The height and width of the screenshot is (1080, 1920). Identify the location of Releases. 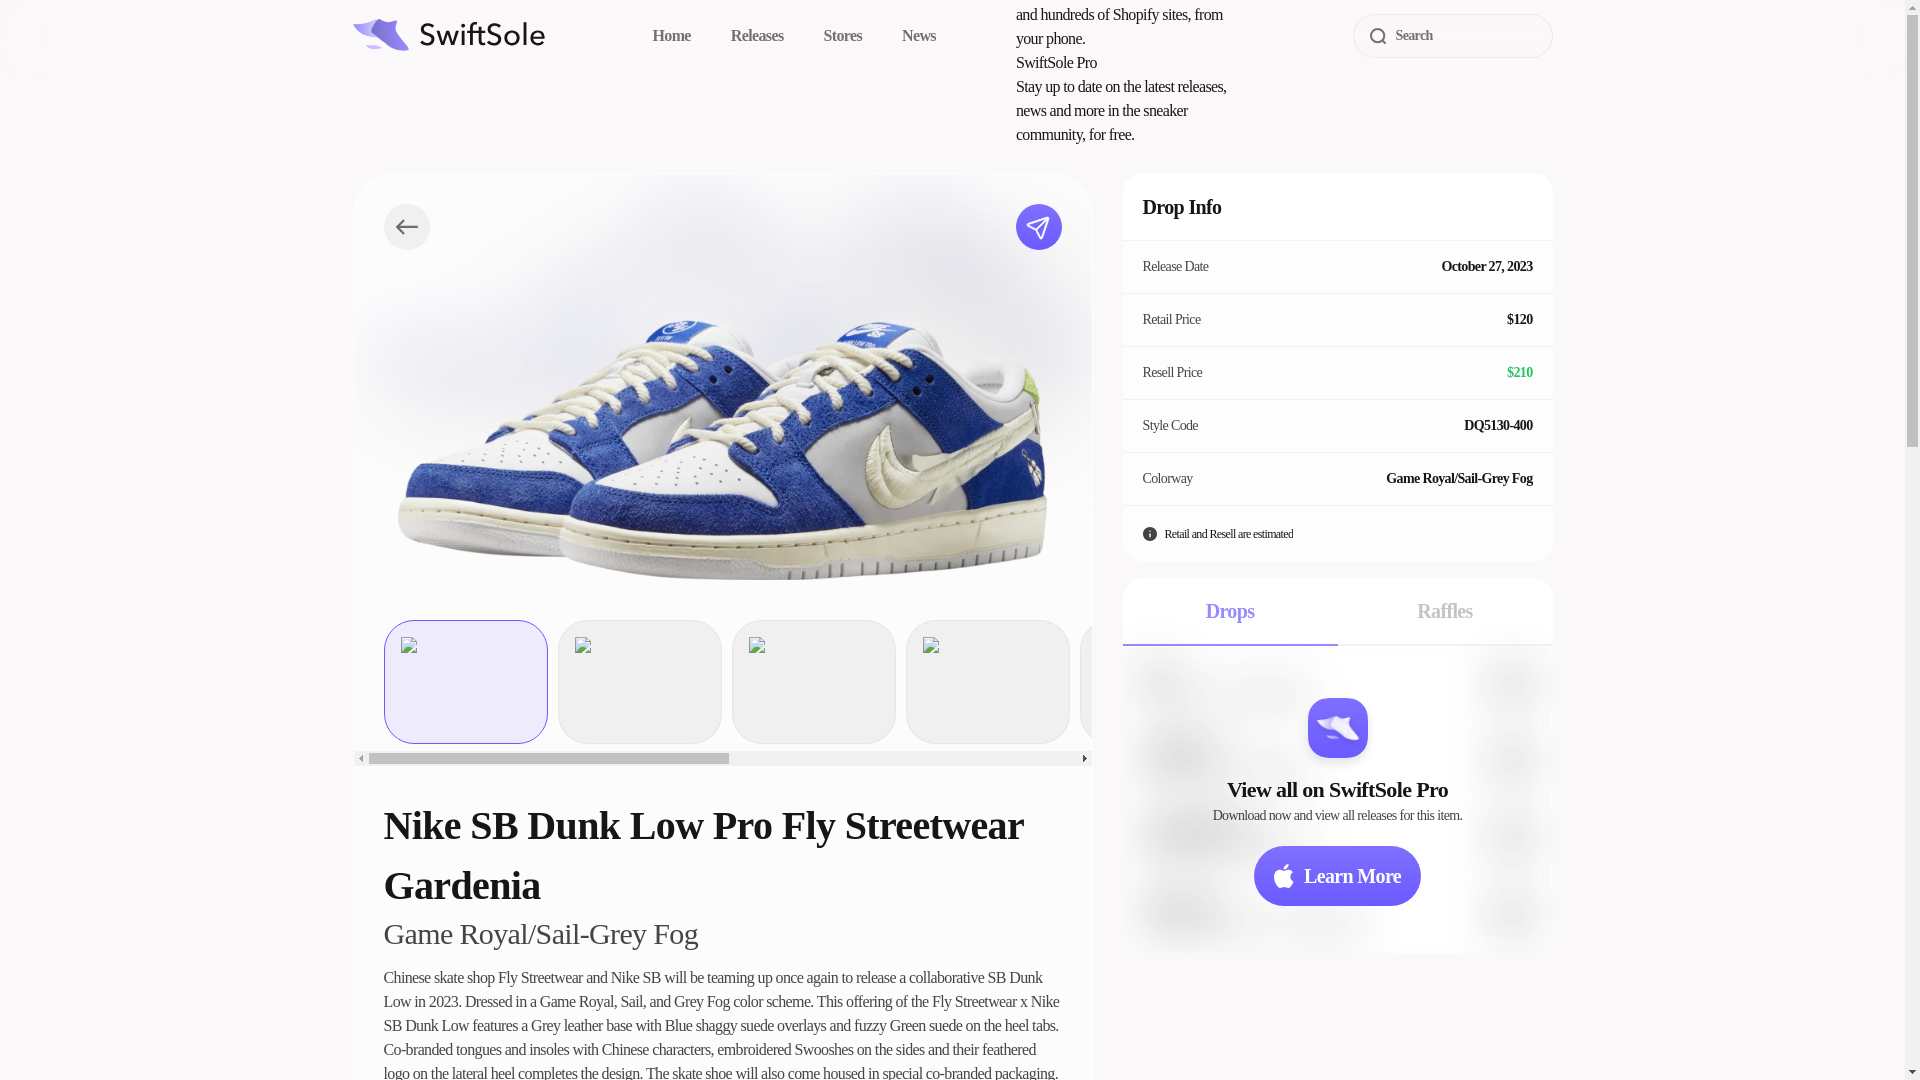
(757, 36).